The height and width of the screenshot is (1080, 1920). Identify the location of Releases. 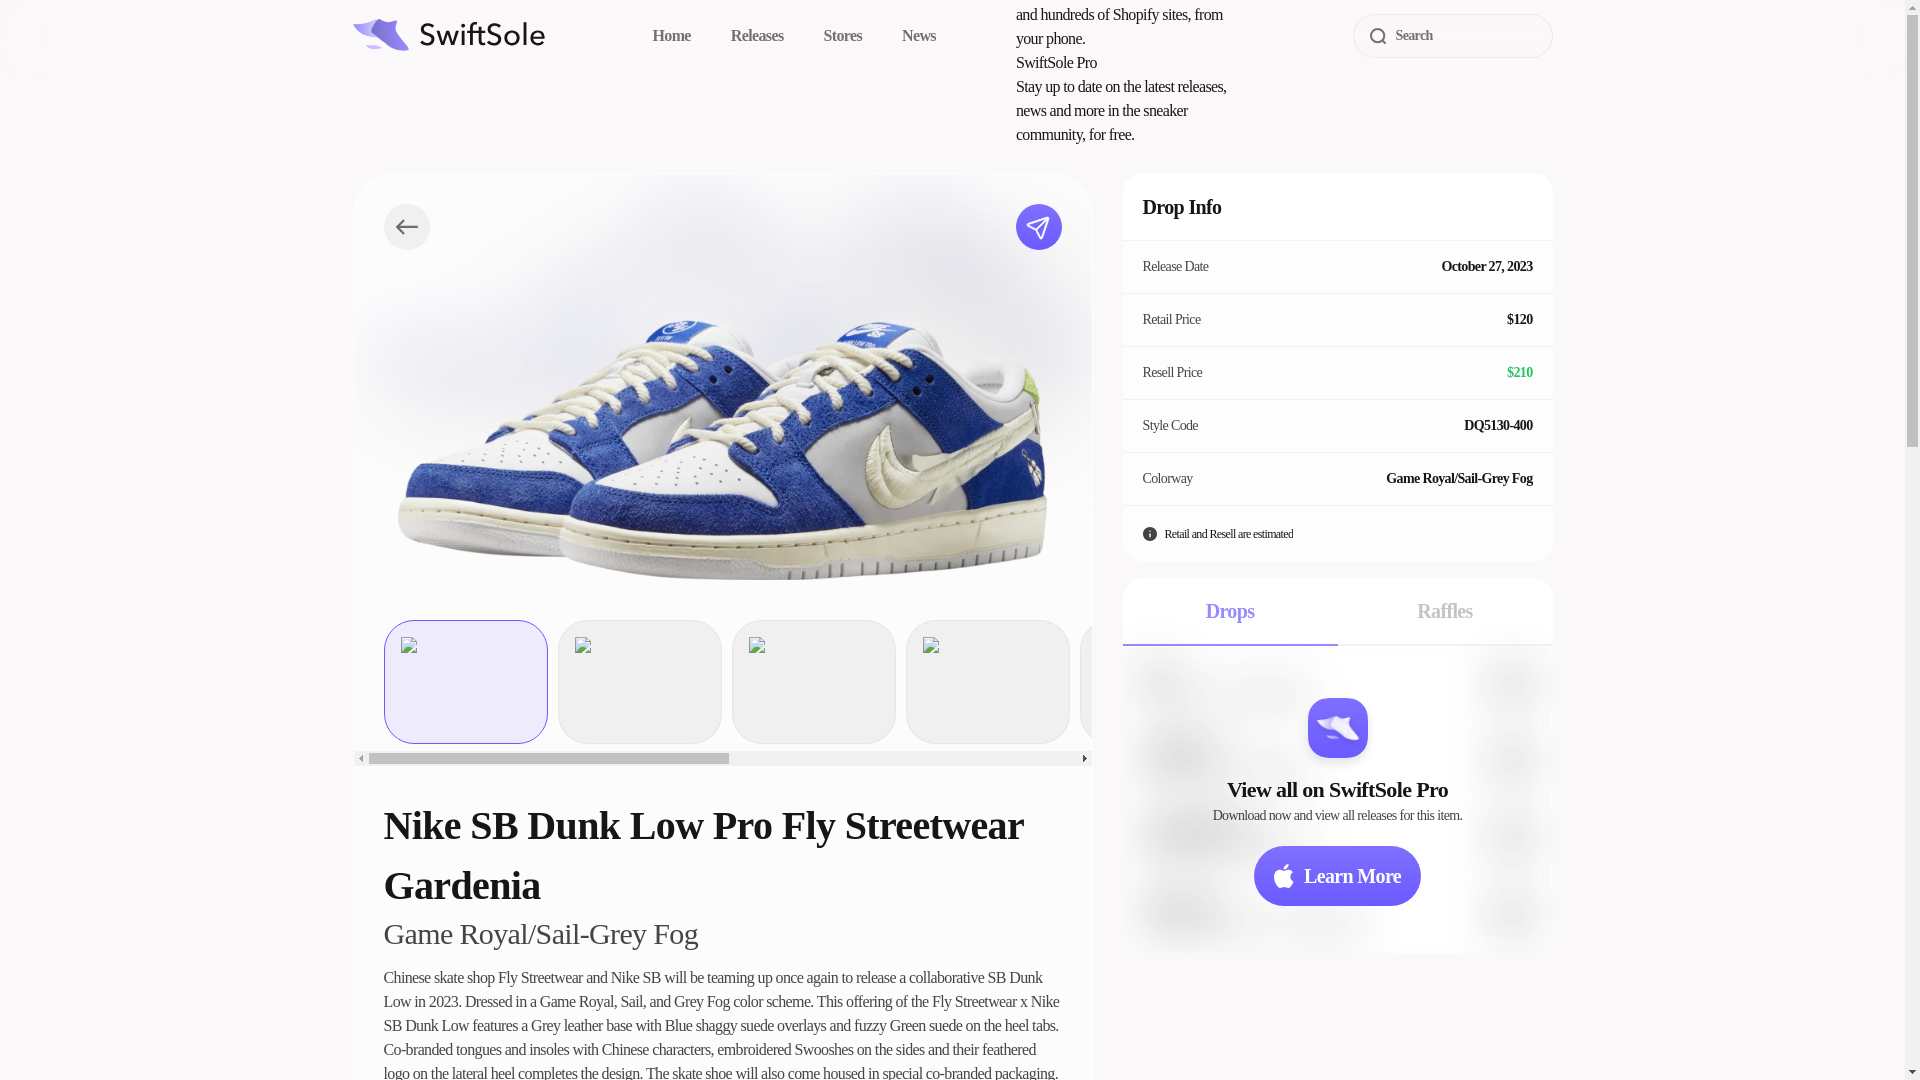
(757, 36).